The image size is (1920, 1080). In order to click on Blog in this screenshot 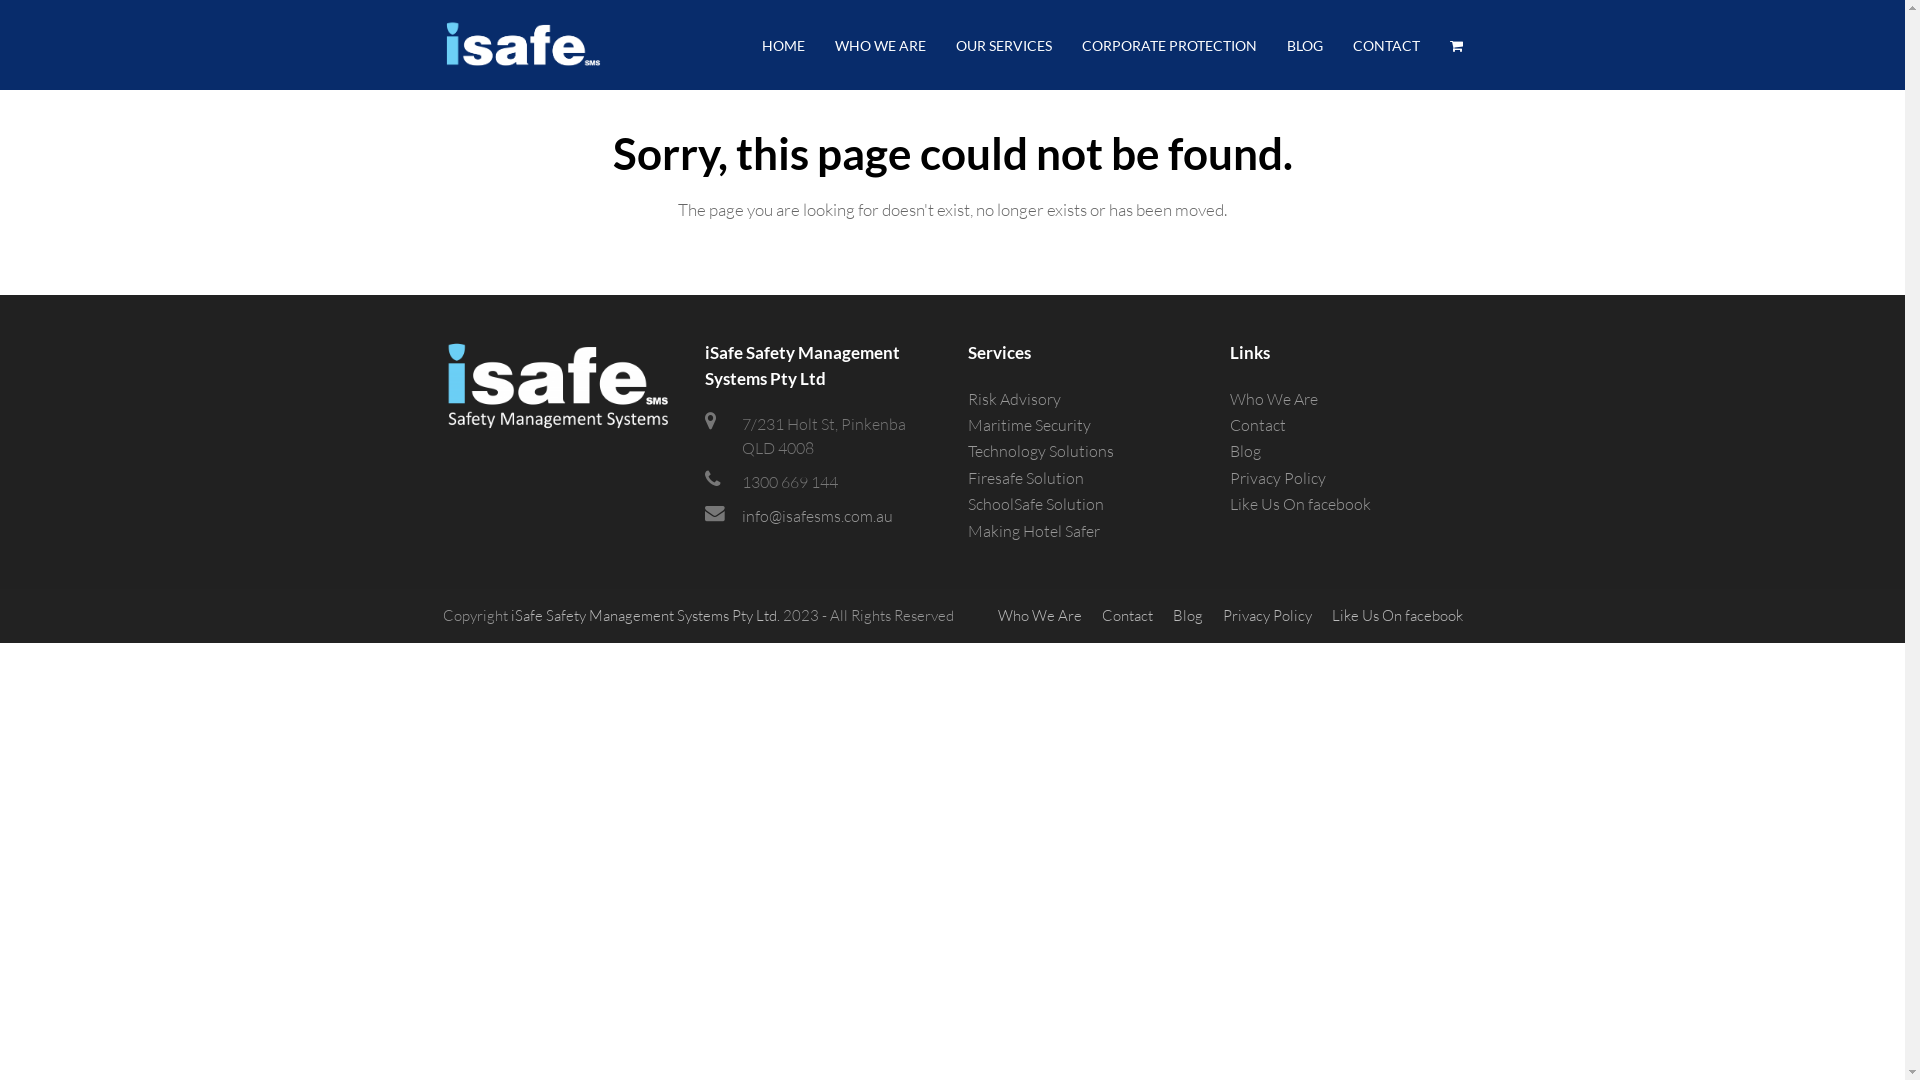, I will do `click(1246, 451)`.